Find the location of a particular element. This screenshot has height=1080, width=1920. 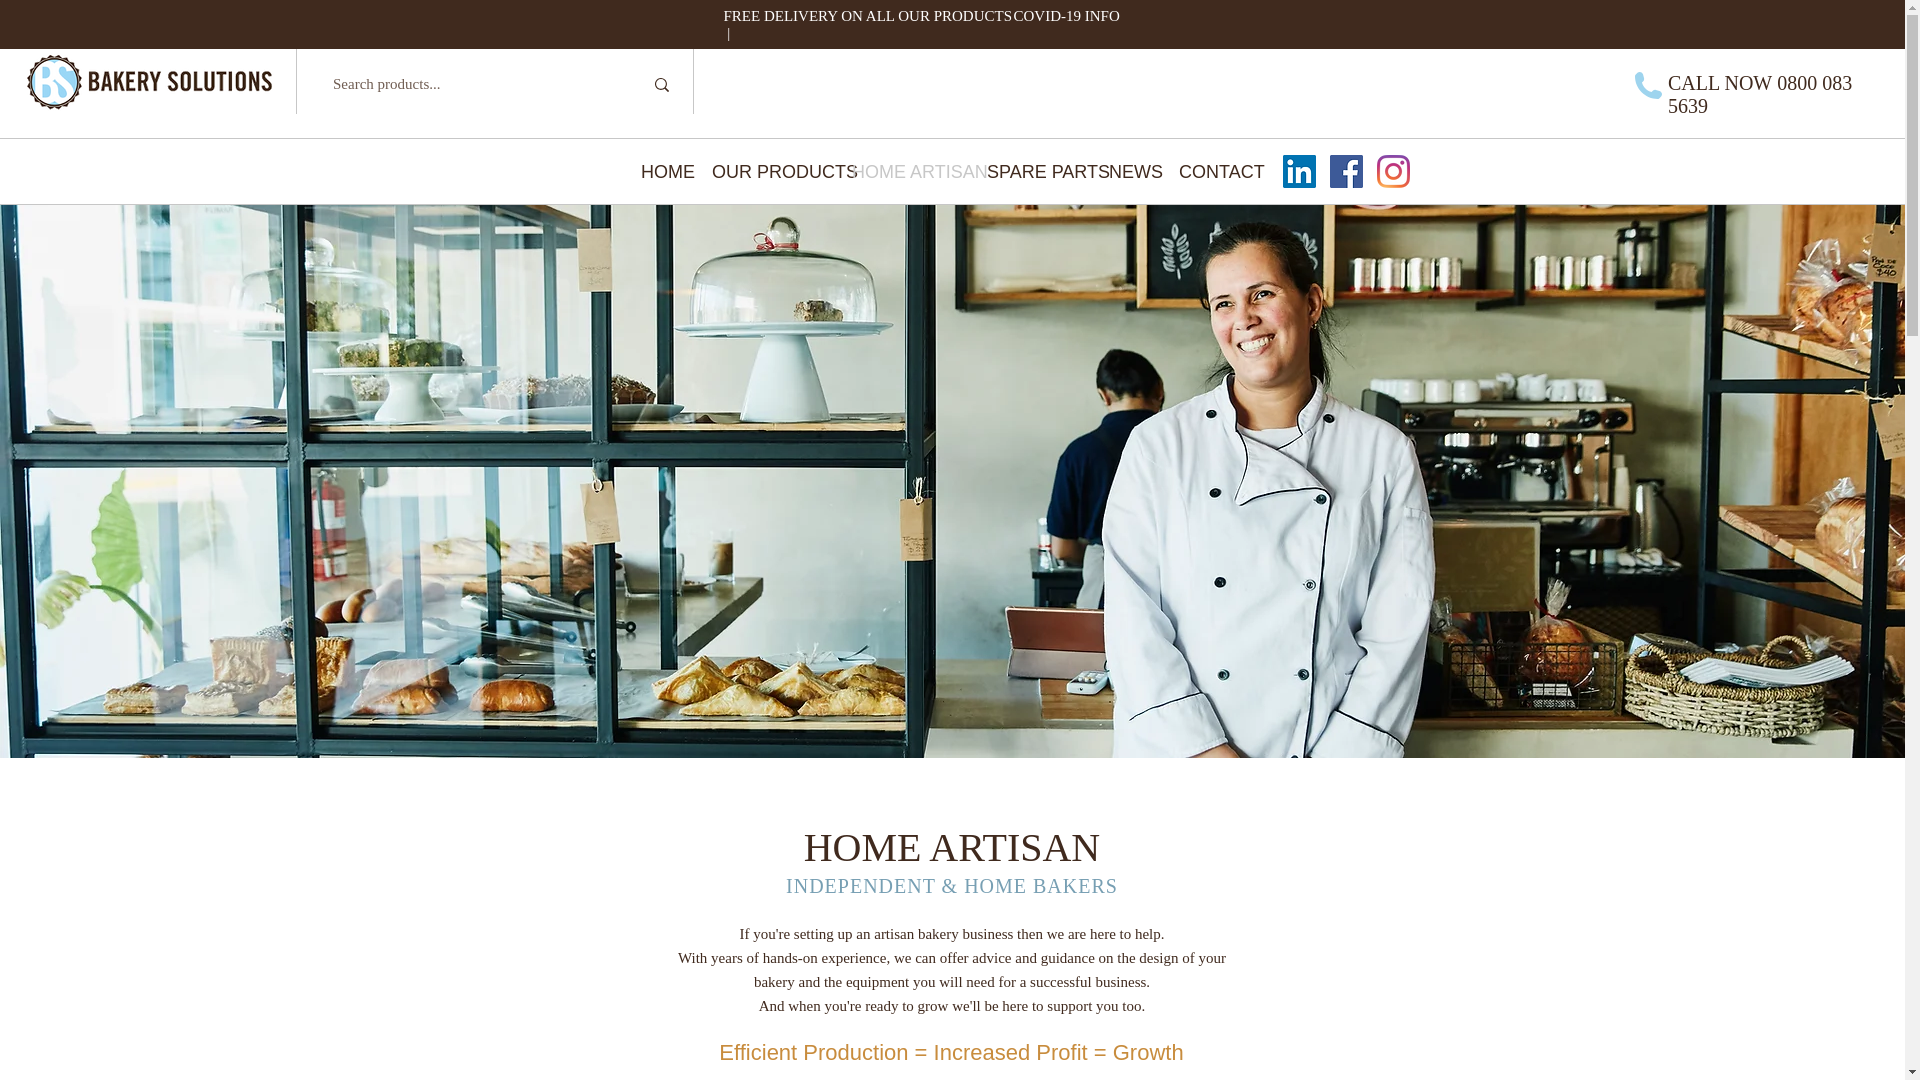

HOME ARTISAN is located at coordinates (904, 171).